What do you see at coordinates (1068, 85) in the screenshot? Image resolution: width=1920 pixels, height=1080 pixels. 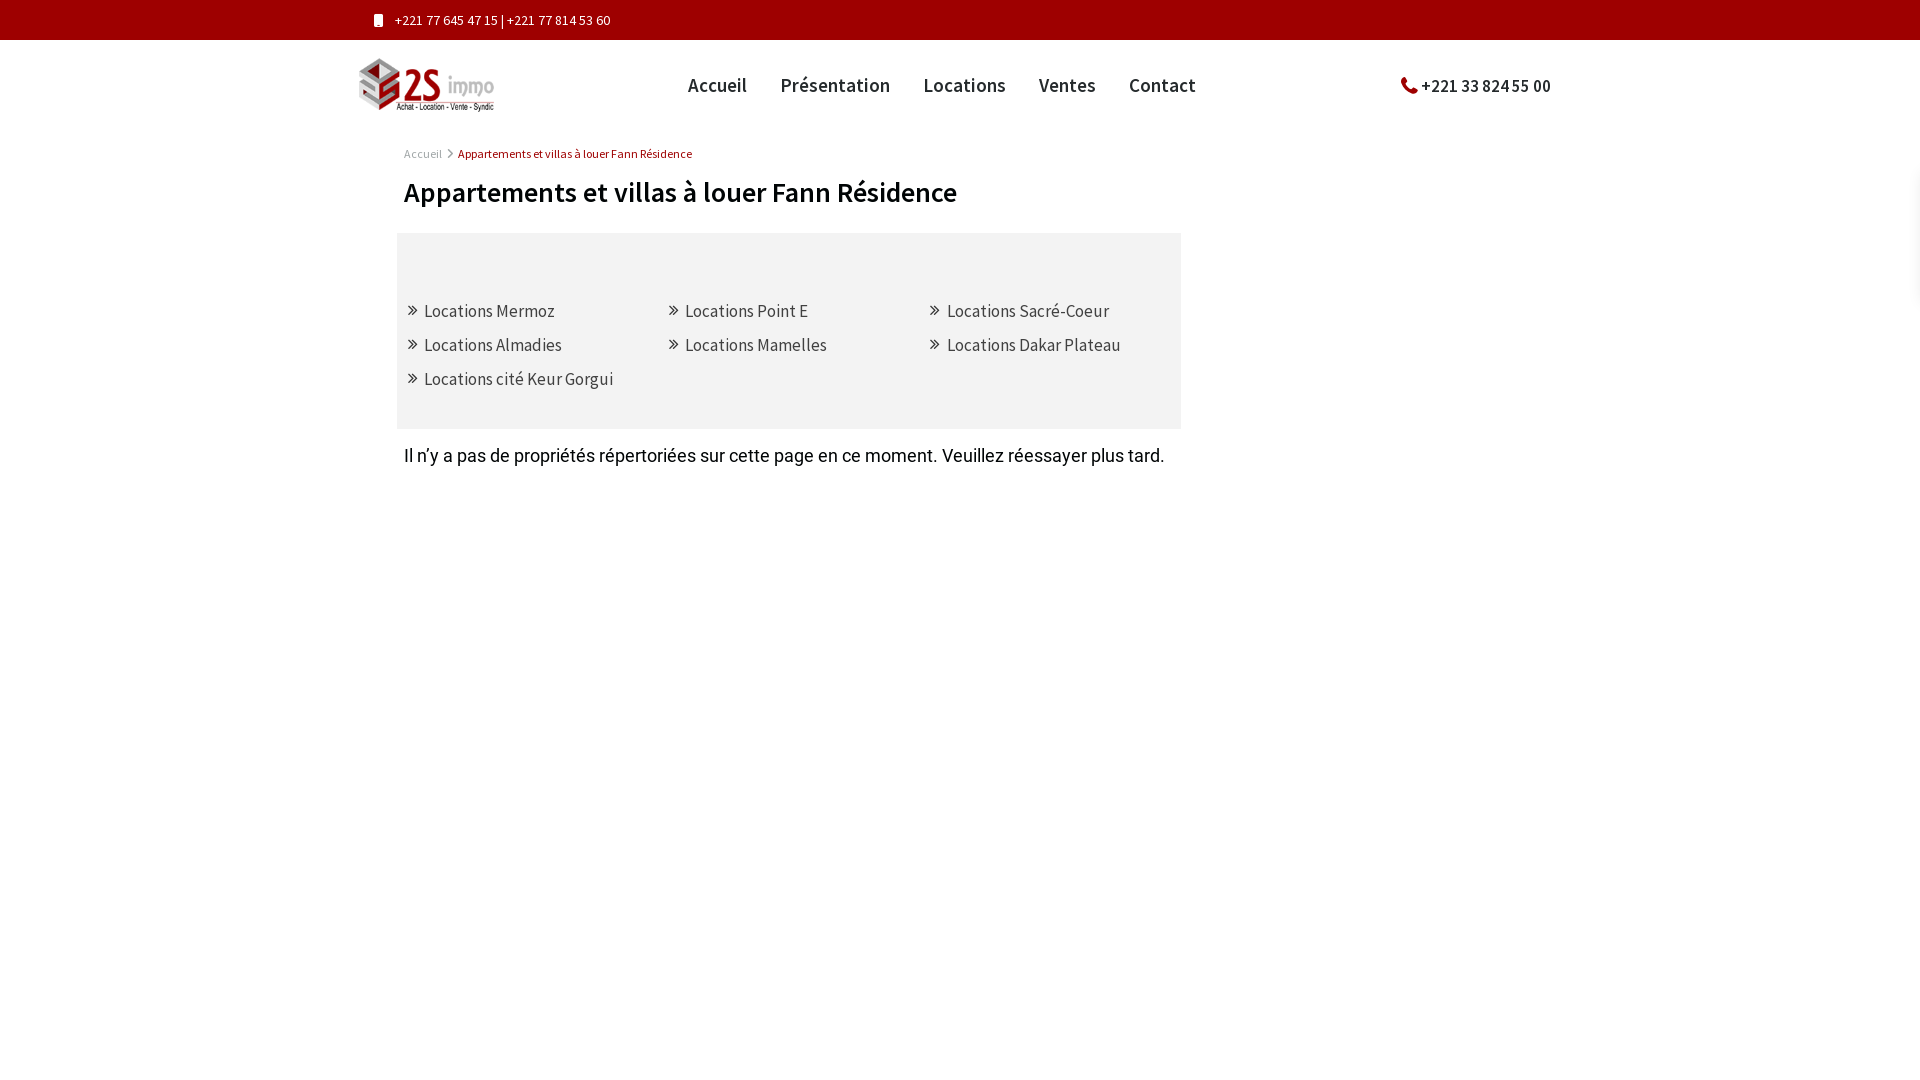 I see `Ventes` at bounding box center [1068, 85].